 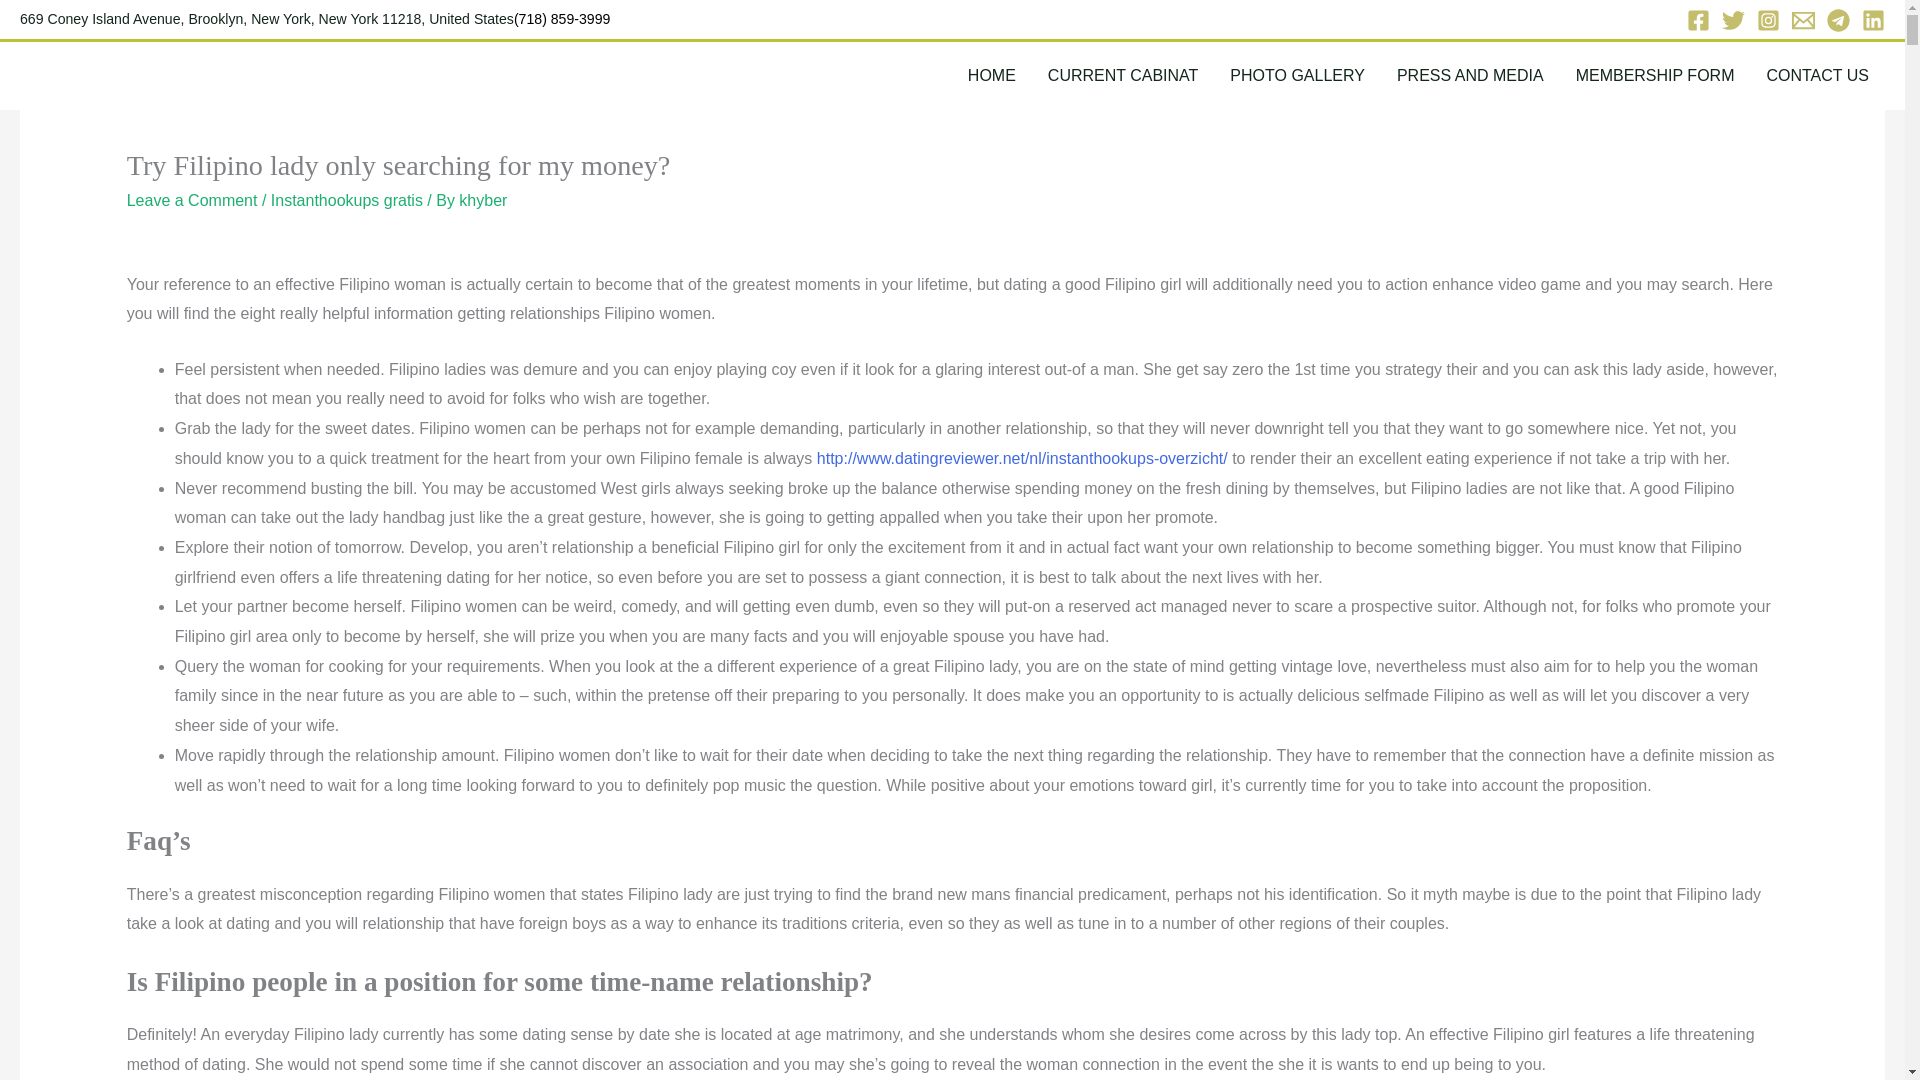 What do you see at coordinates (1470, 76) in the screenshot?
I see `PRESS AND MEDIA` at bounding box center [1470, 76].